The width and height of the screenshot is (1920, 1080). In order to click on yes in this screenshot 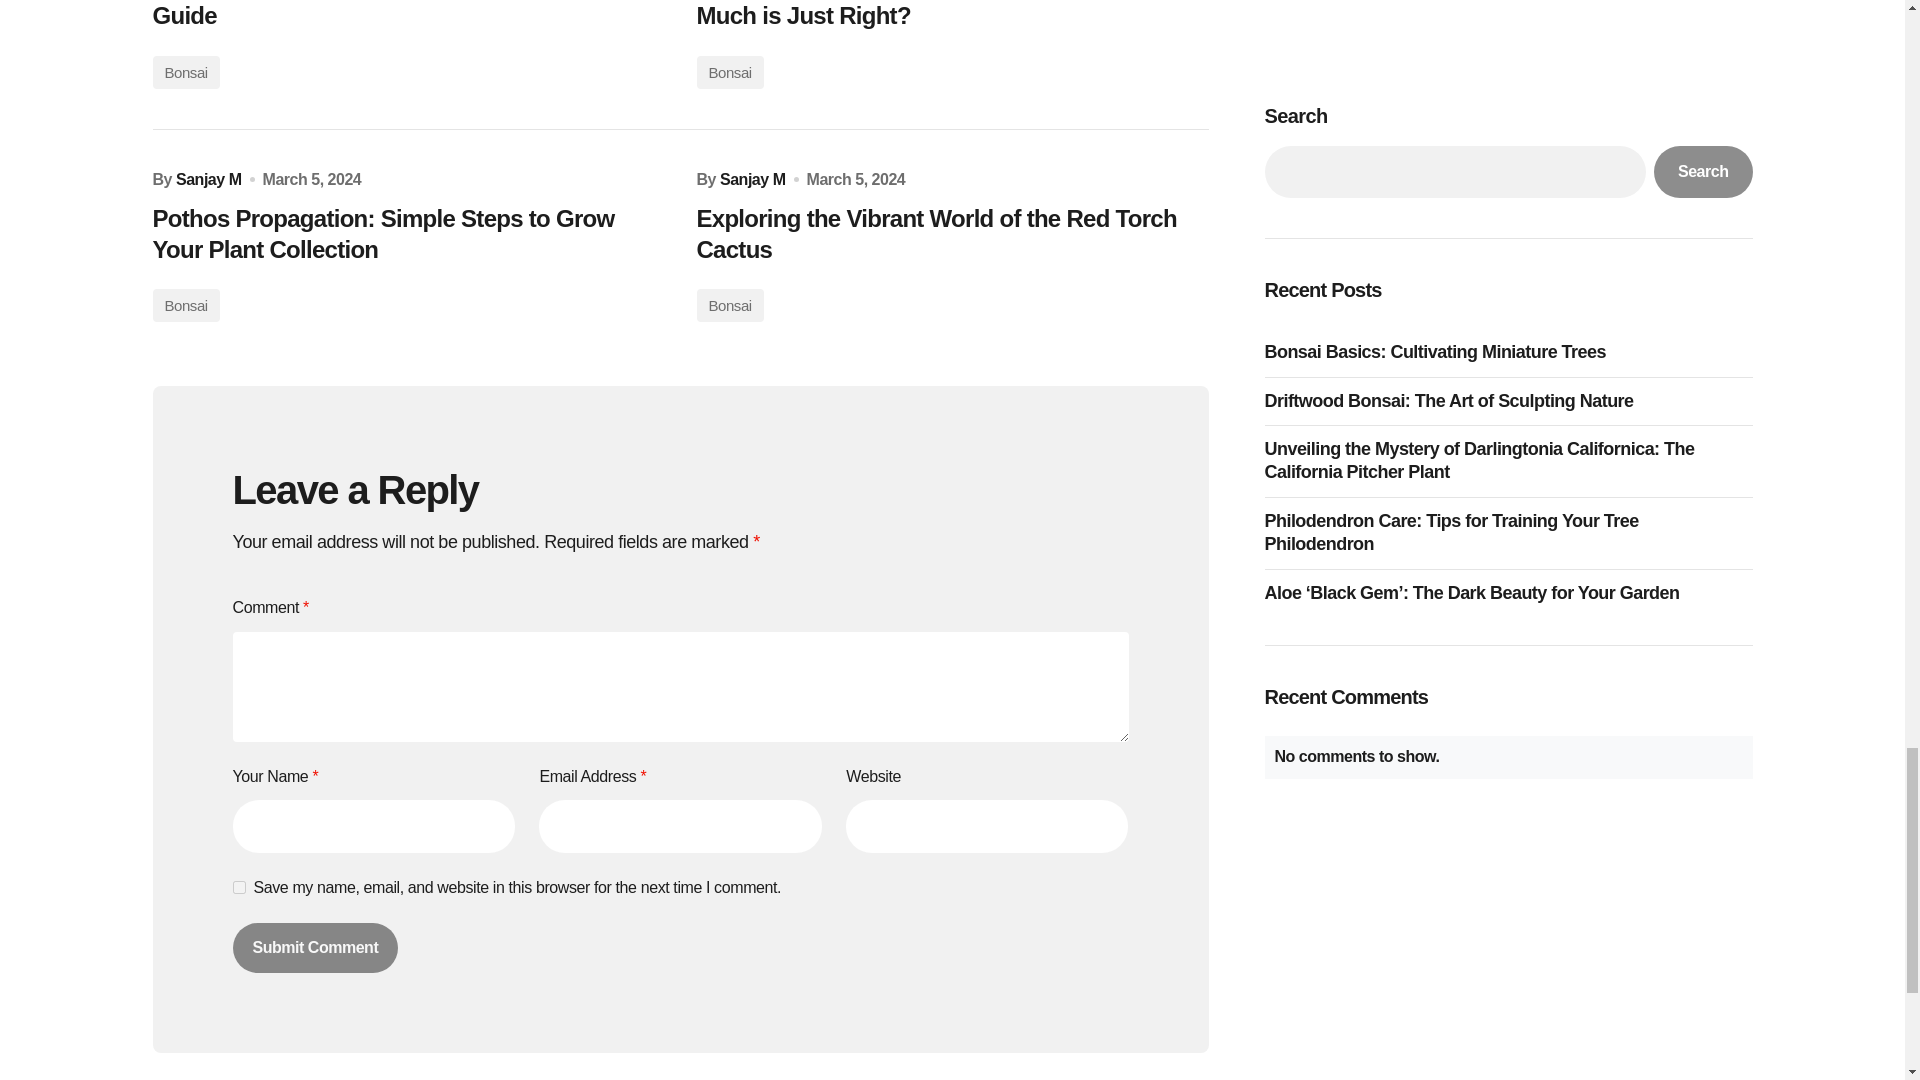, I will do `click(238, 888)`.